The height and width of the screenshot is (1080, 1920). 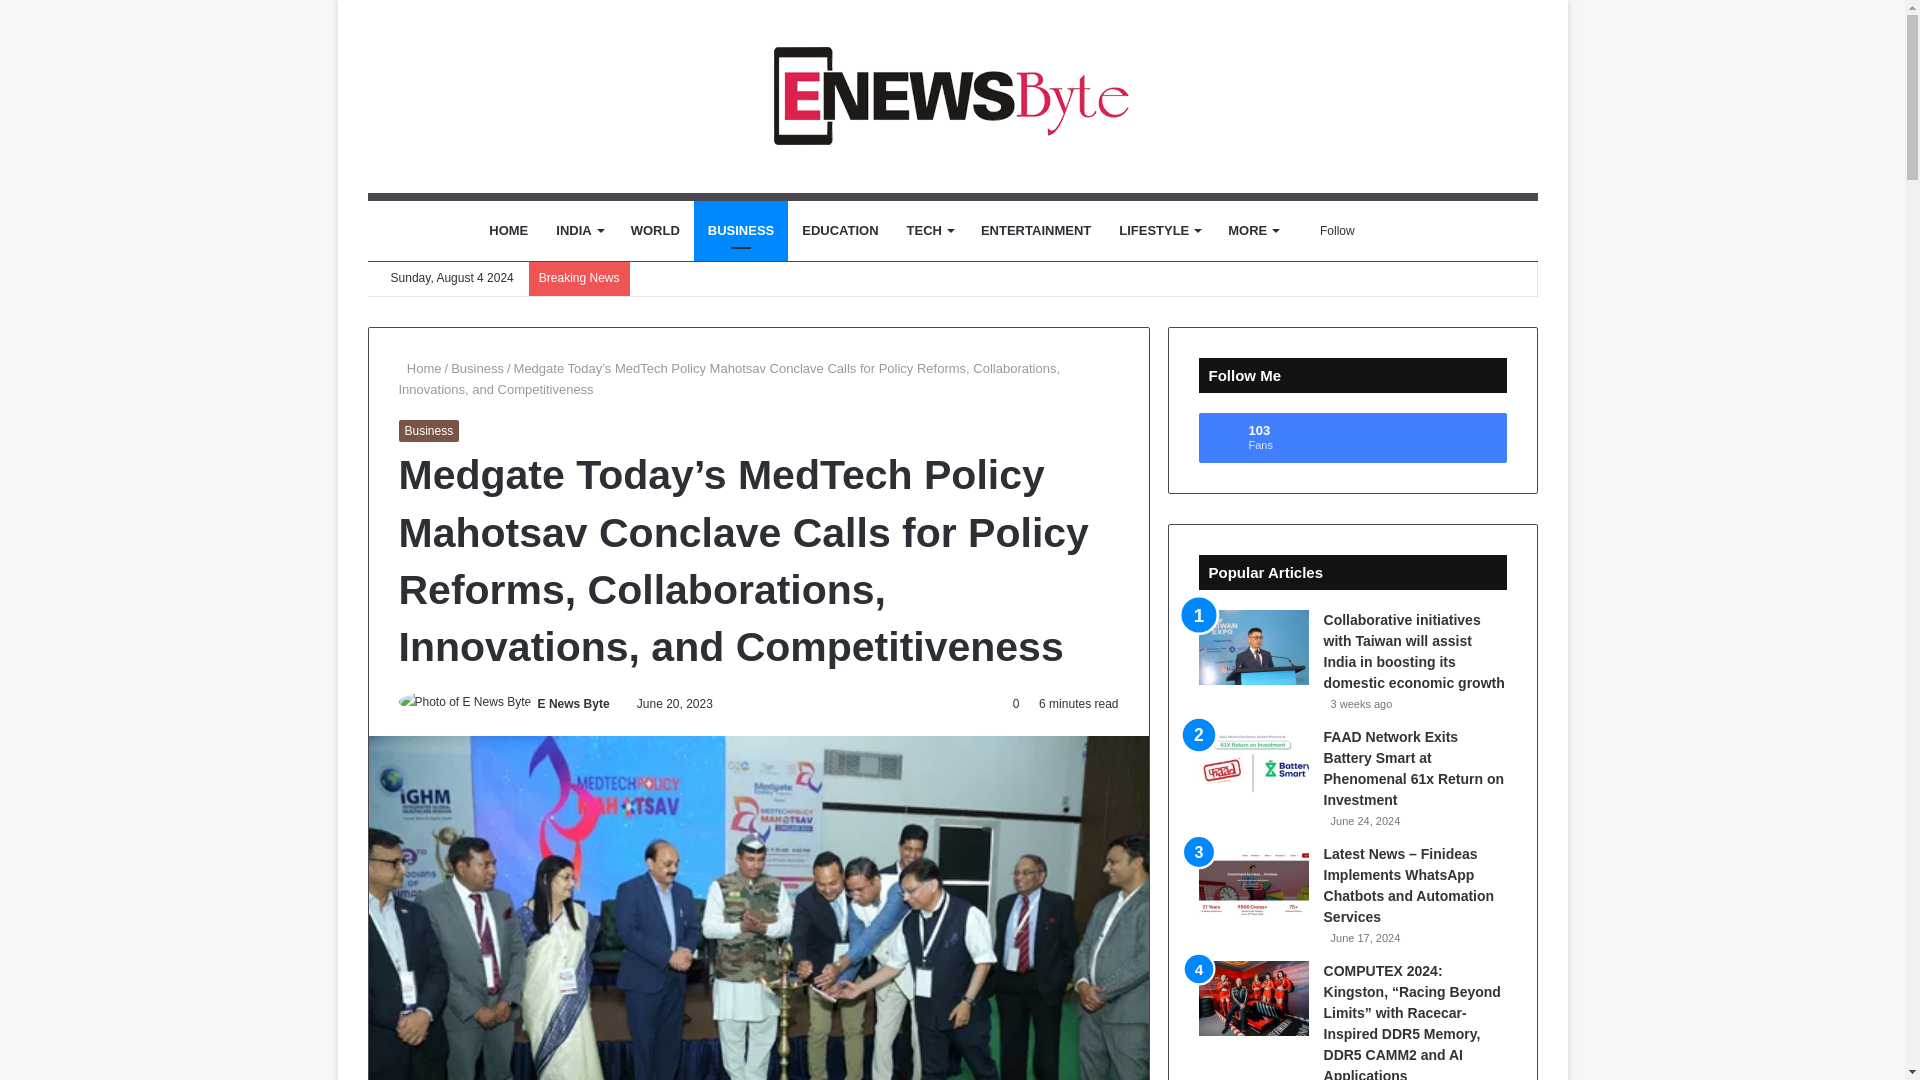 I want to click on E News Byte, so click(x=574, y=703).